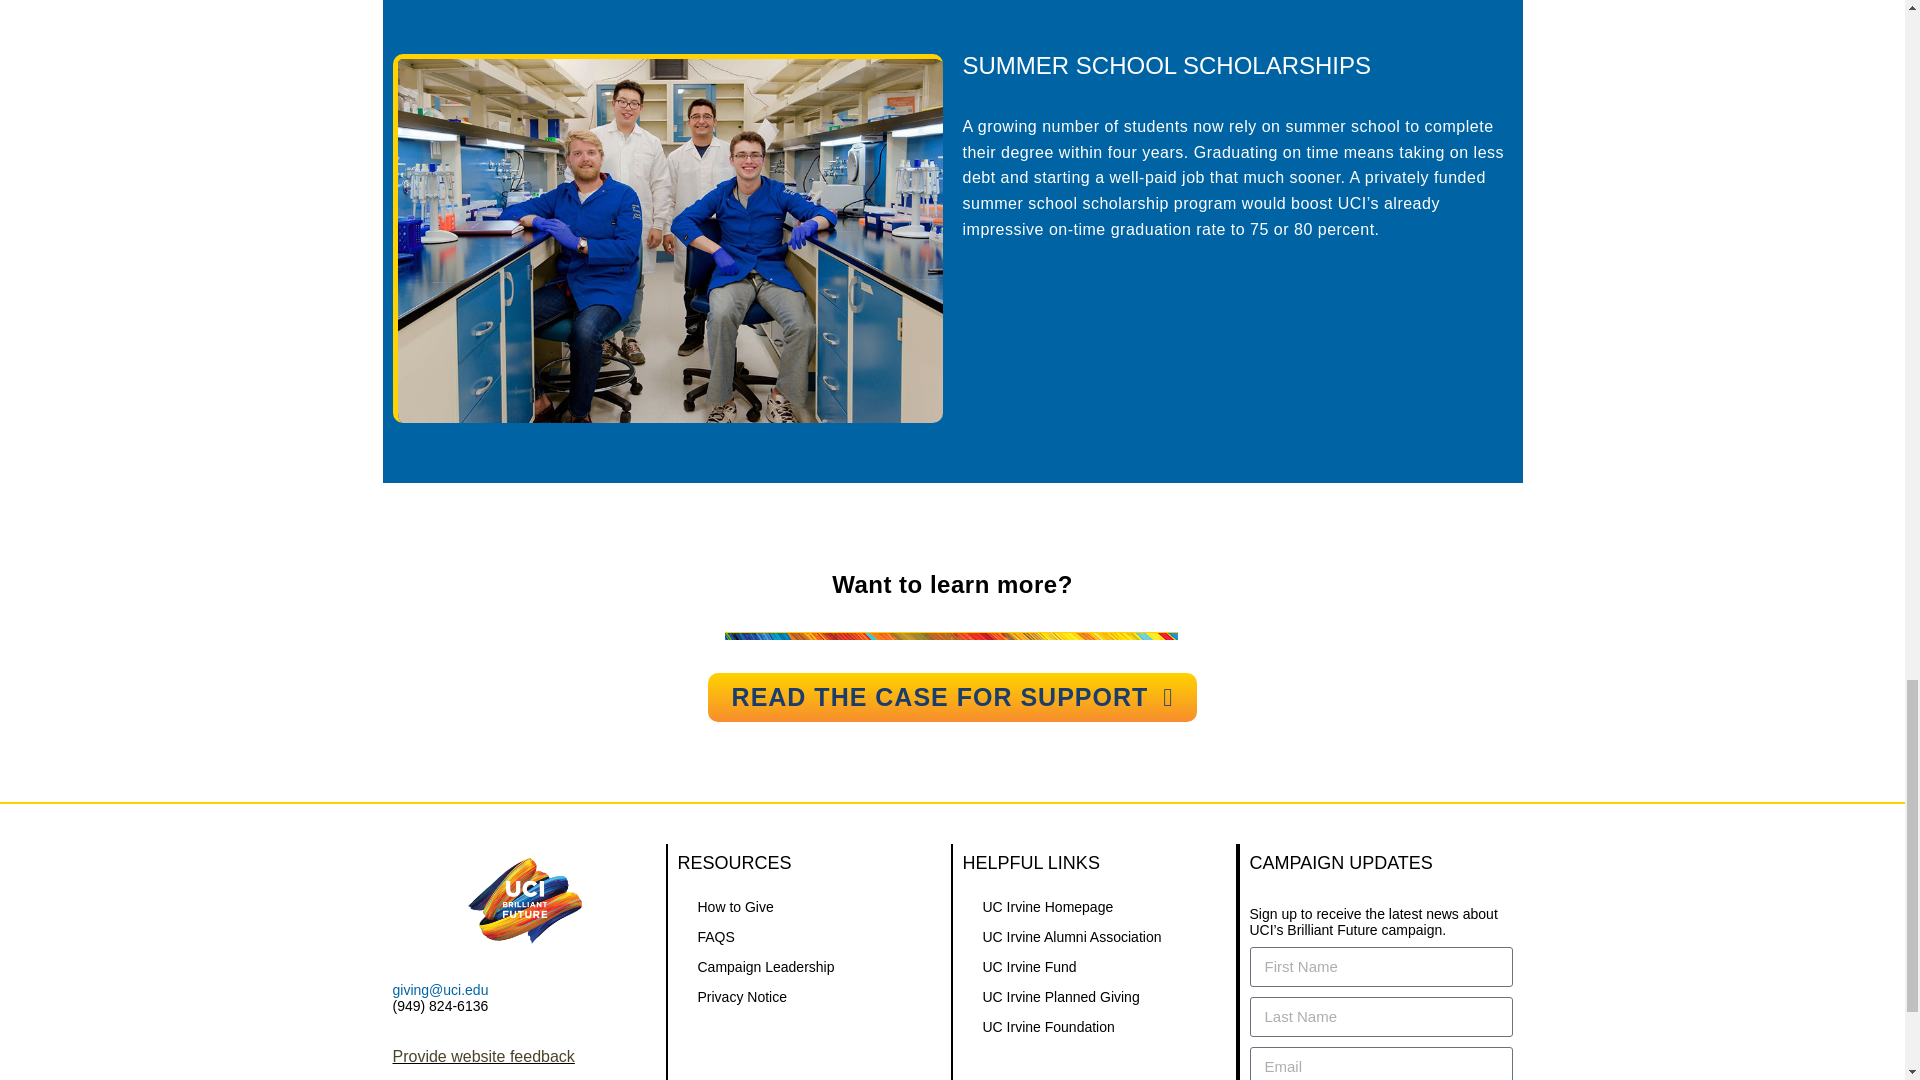  I want to click on UC Irvine Foundation, so click(1092, 1026).